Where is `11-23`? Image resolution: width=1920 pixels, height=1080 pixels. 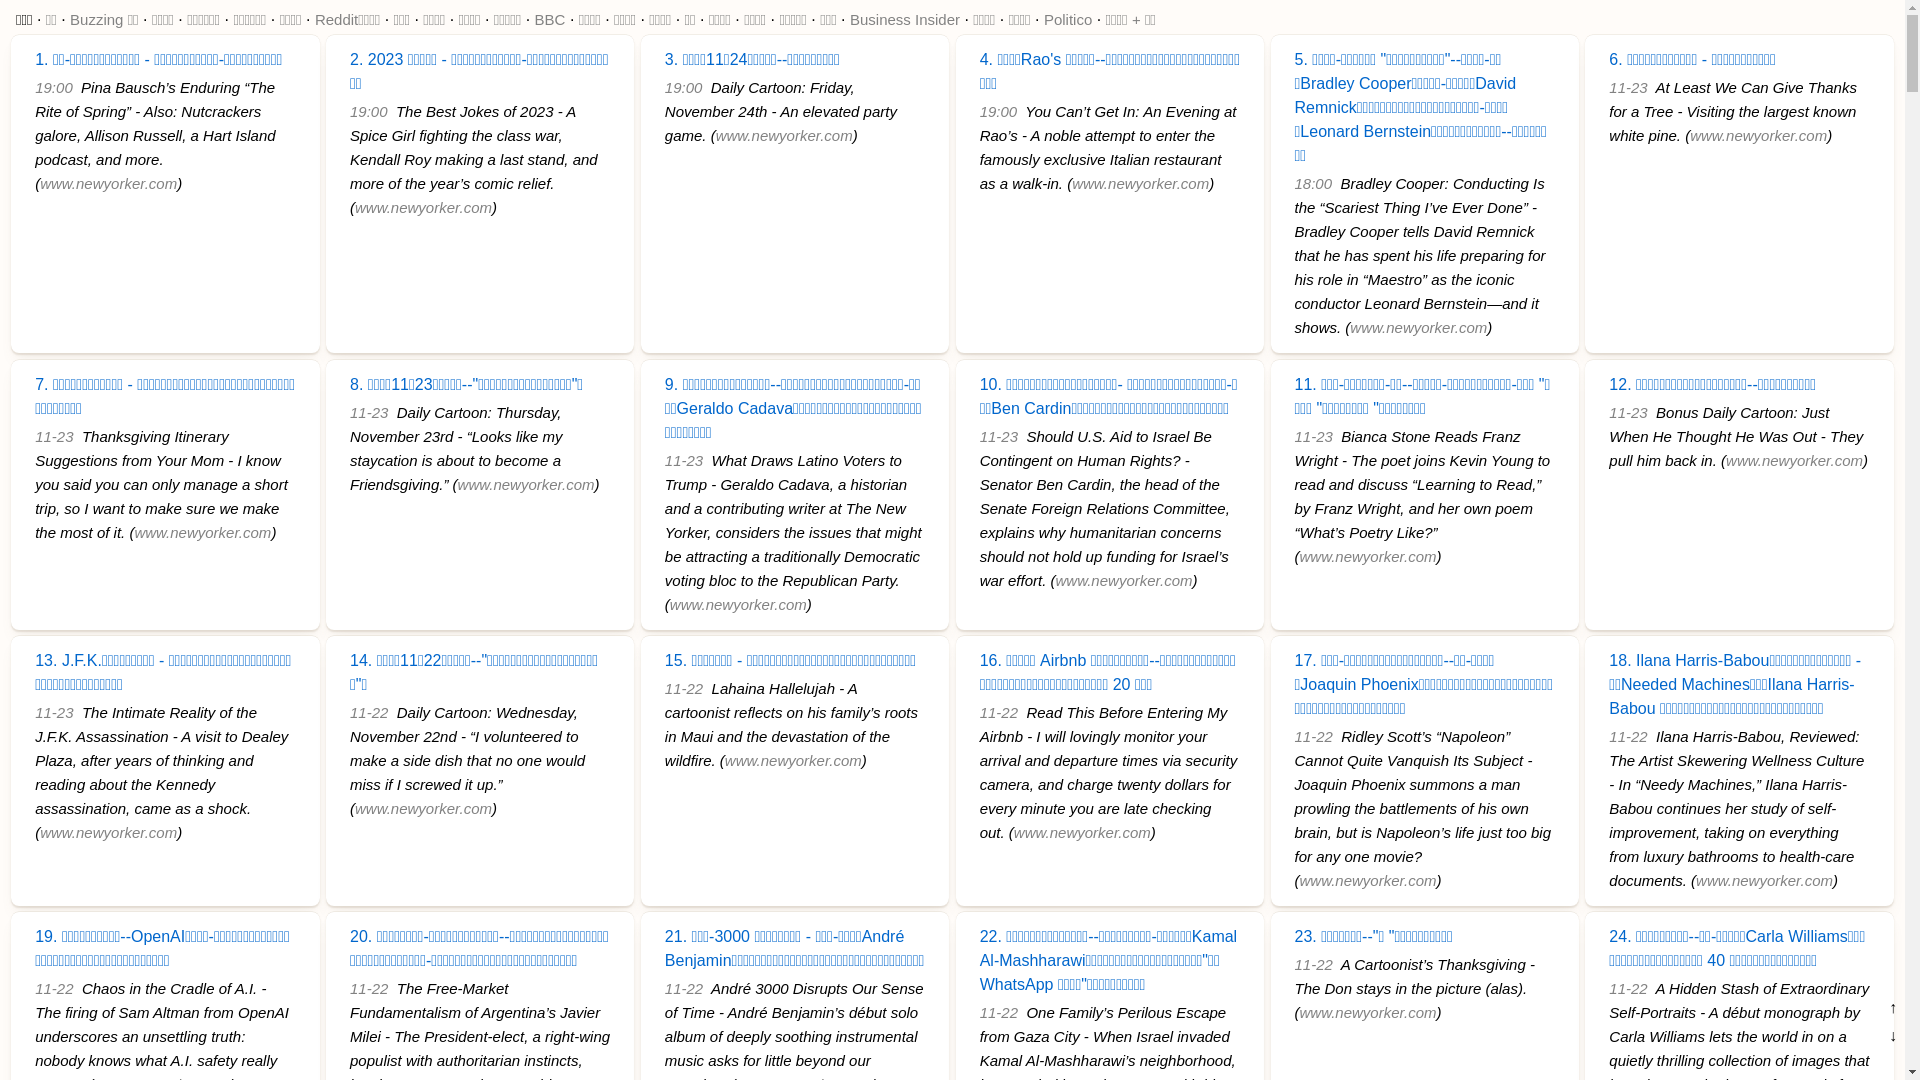 11-23 is located at coordinates (369, 412).